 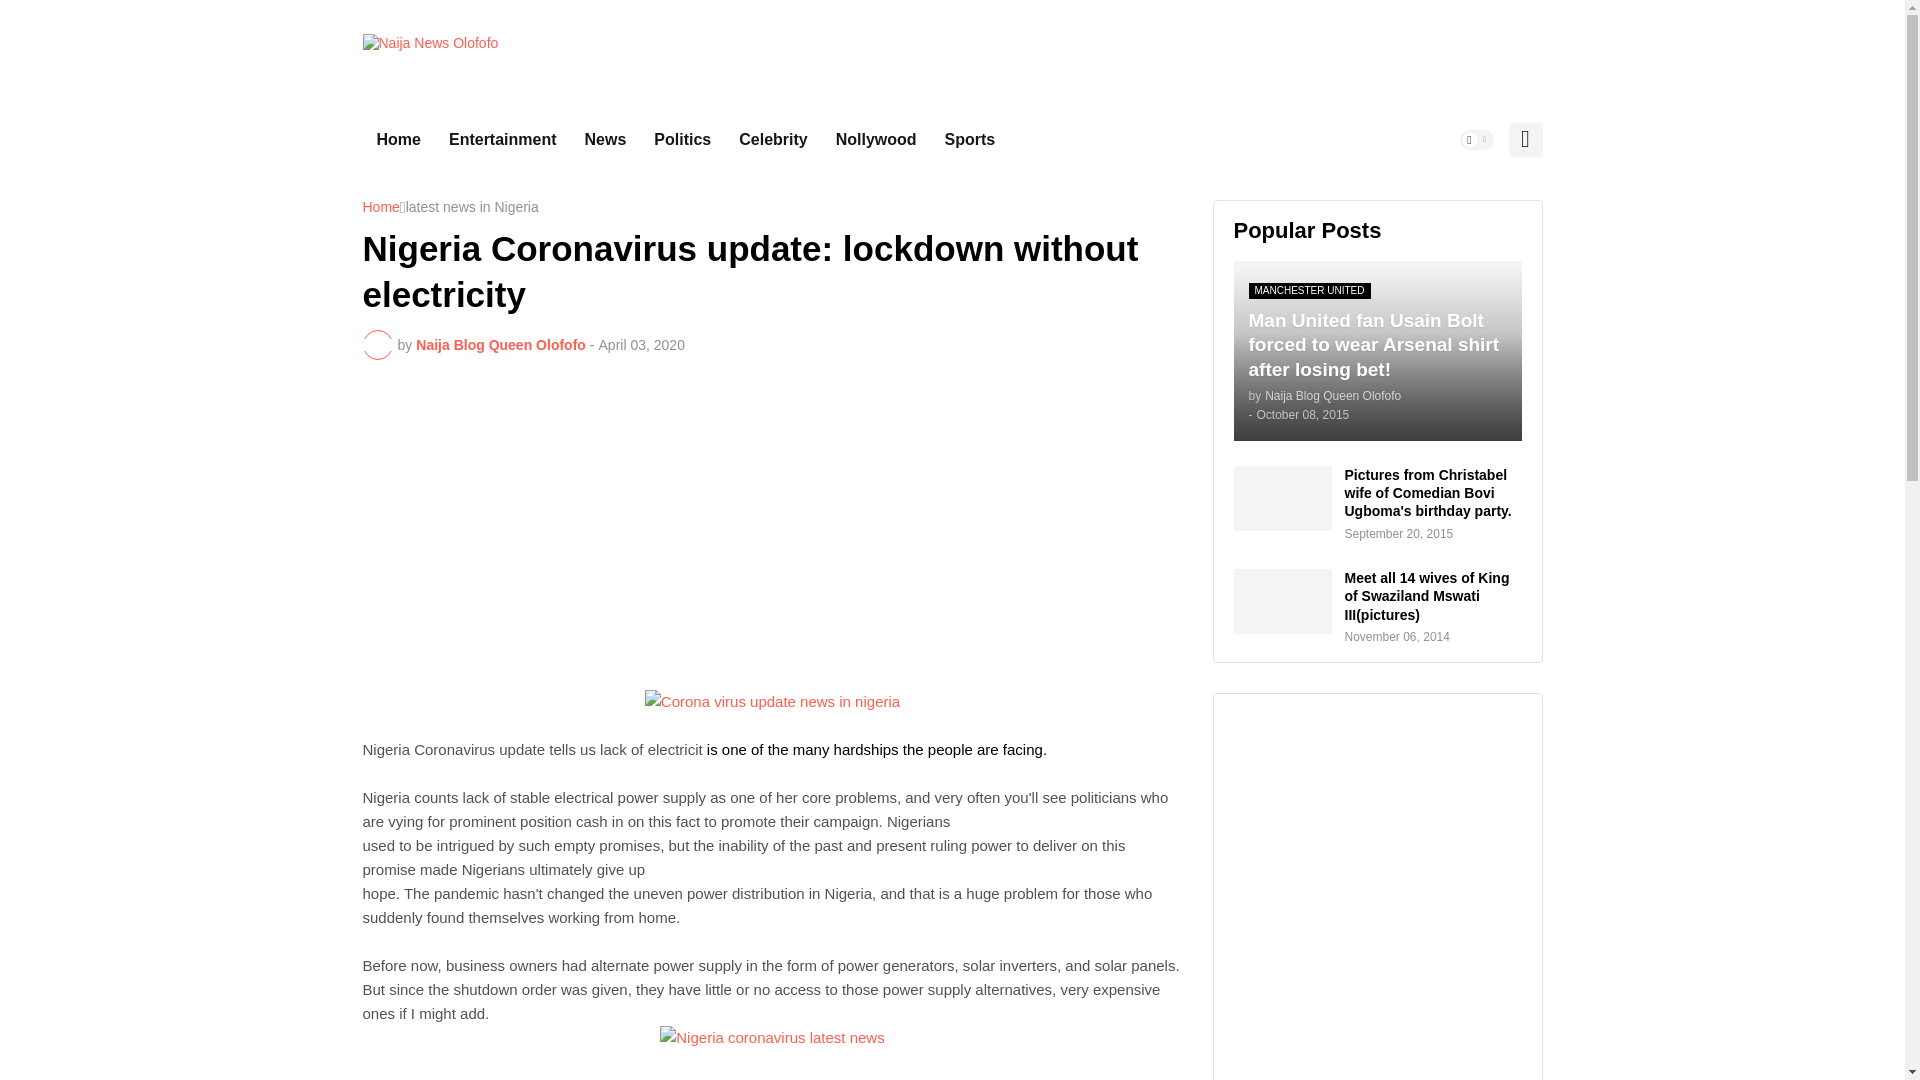 What do you see at coordinates (398, 140) in the screenshot?
I see `Home` at bounding box center [398, 140].